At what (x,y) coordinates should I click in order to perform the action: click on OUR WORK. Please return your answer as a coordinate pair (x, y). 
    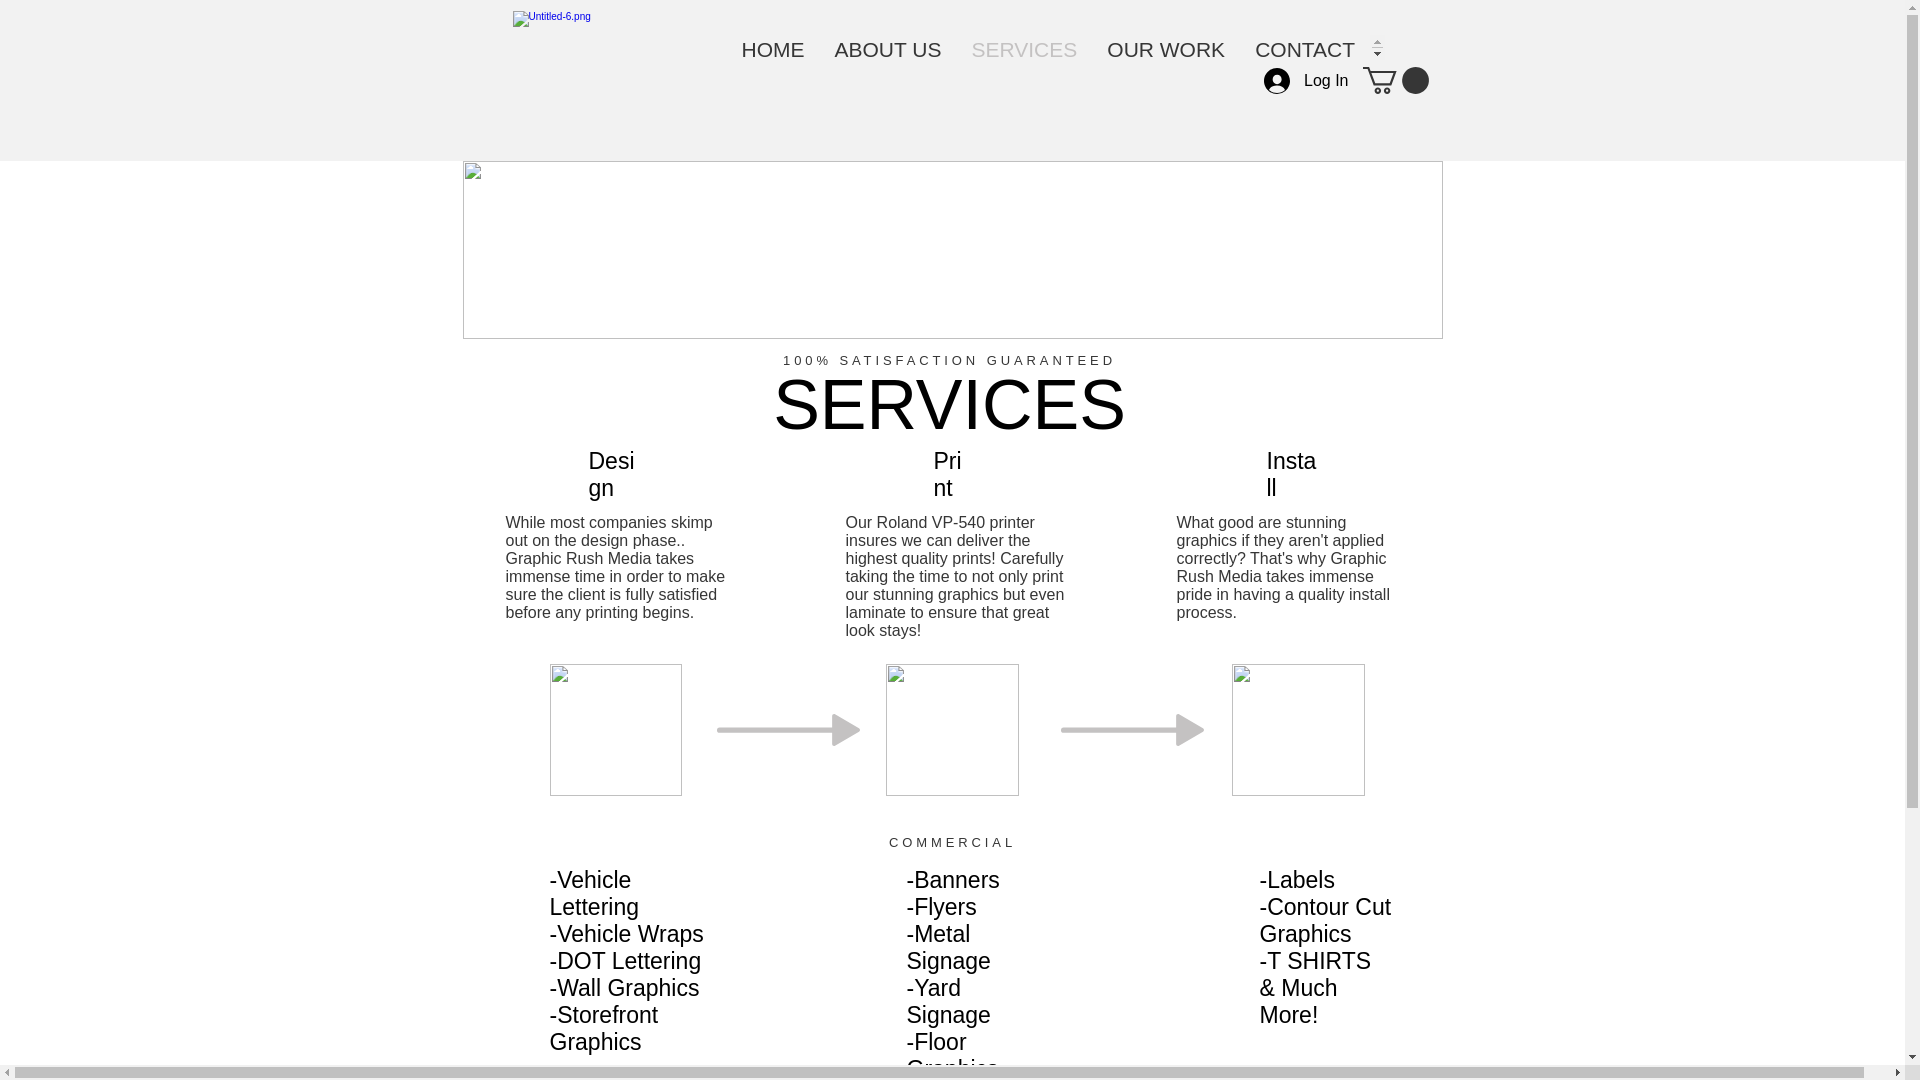
    Looking at the image, I should click on (1166, 47).